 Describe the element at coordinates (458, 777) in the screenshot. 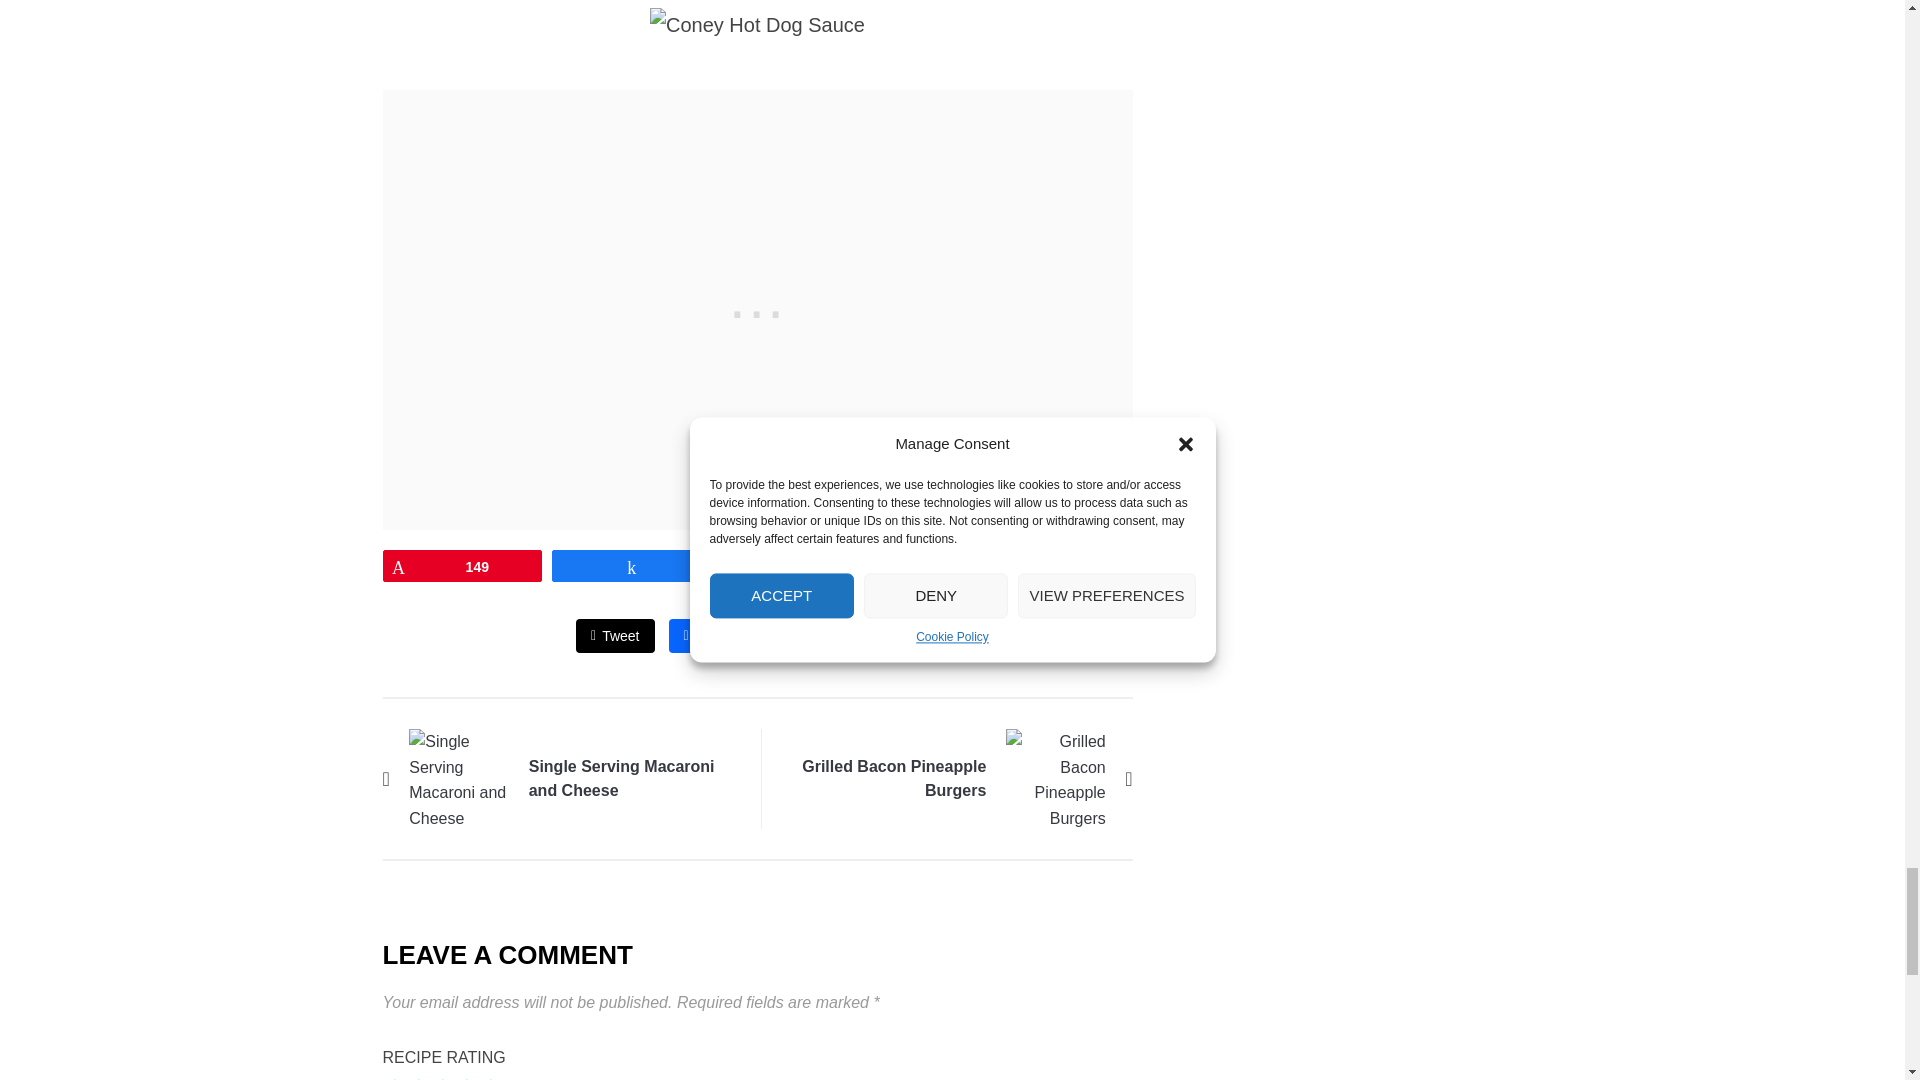

I see `Single Serving Macaroni and Cheese` at that location.